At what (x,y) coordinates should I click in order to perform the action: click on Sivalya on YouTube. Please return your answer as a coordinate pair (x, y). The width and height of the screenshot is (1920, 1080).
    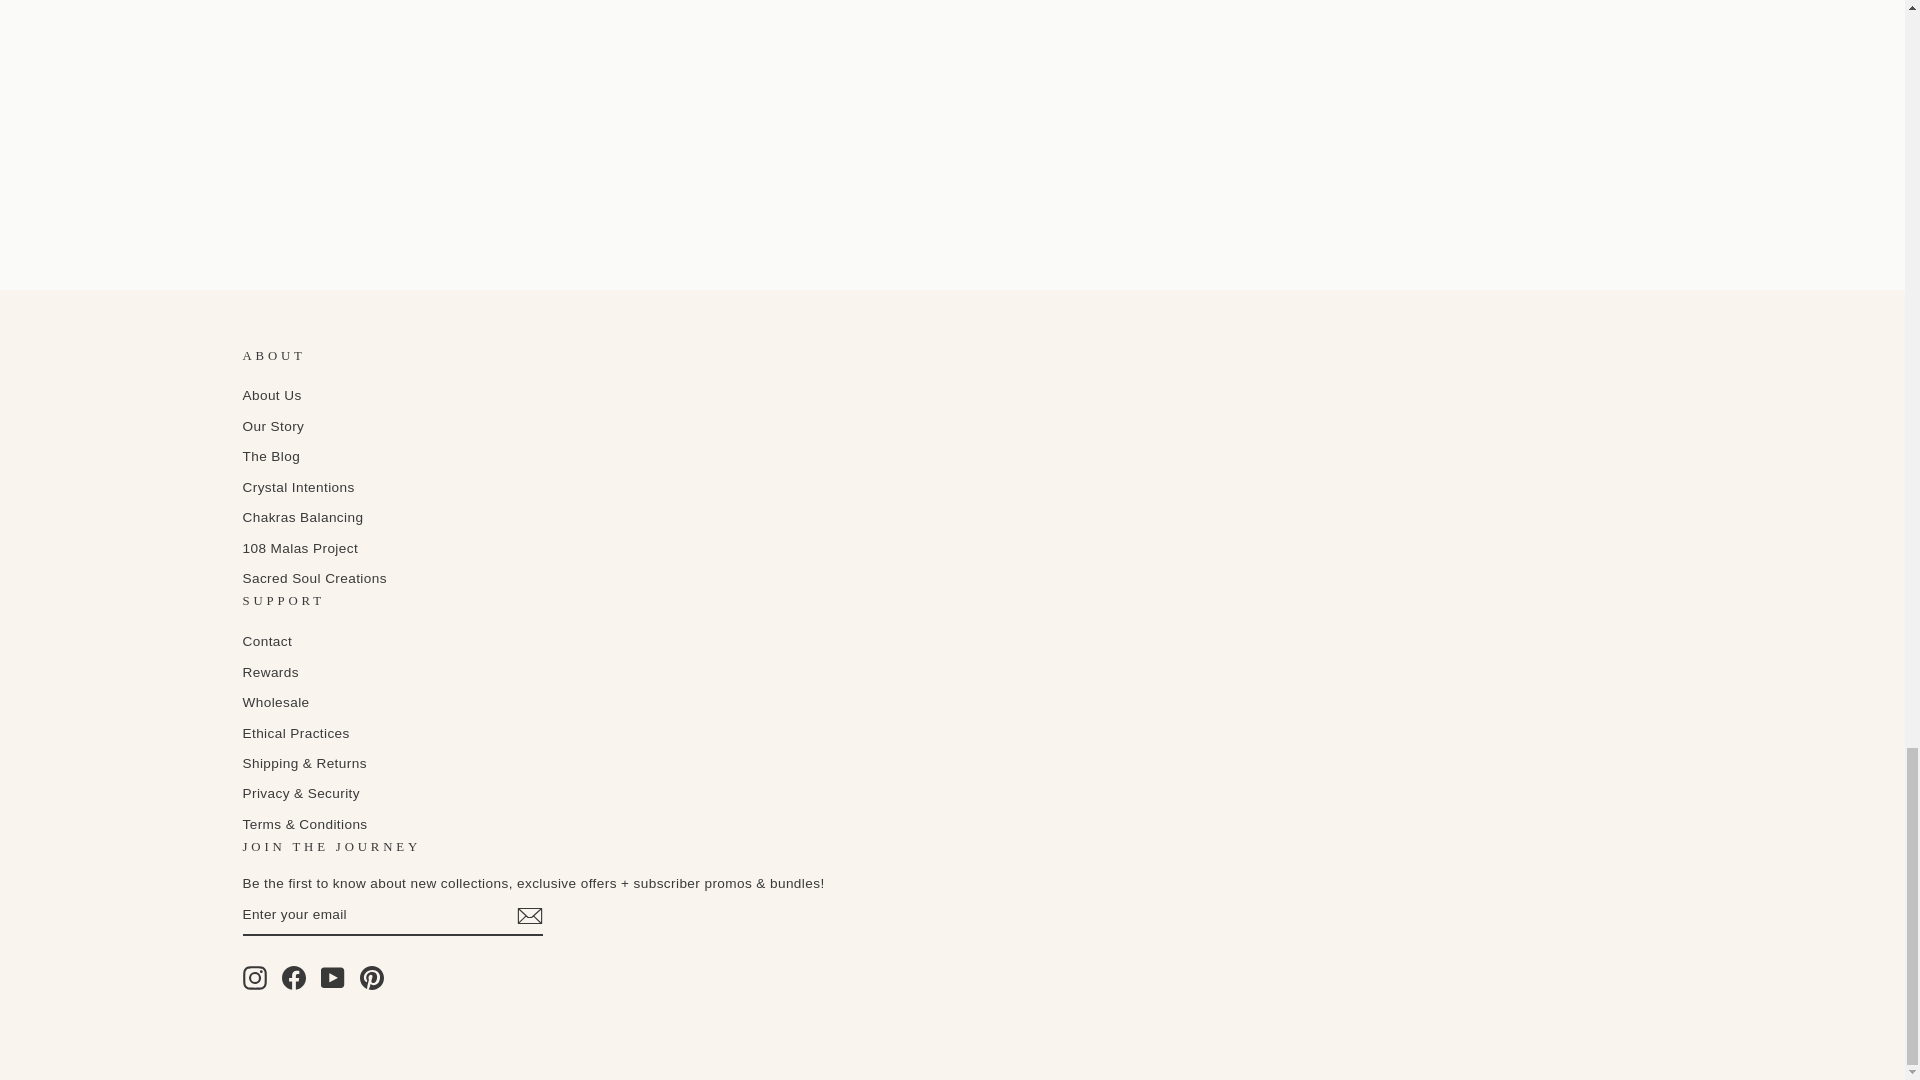
    Looking at the image, I should click on (332, 978).